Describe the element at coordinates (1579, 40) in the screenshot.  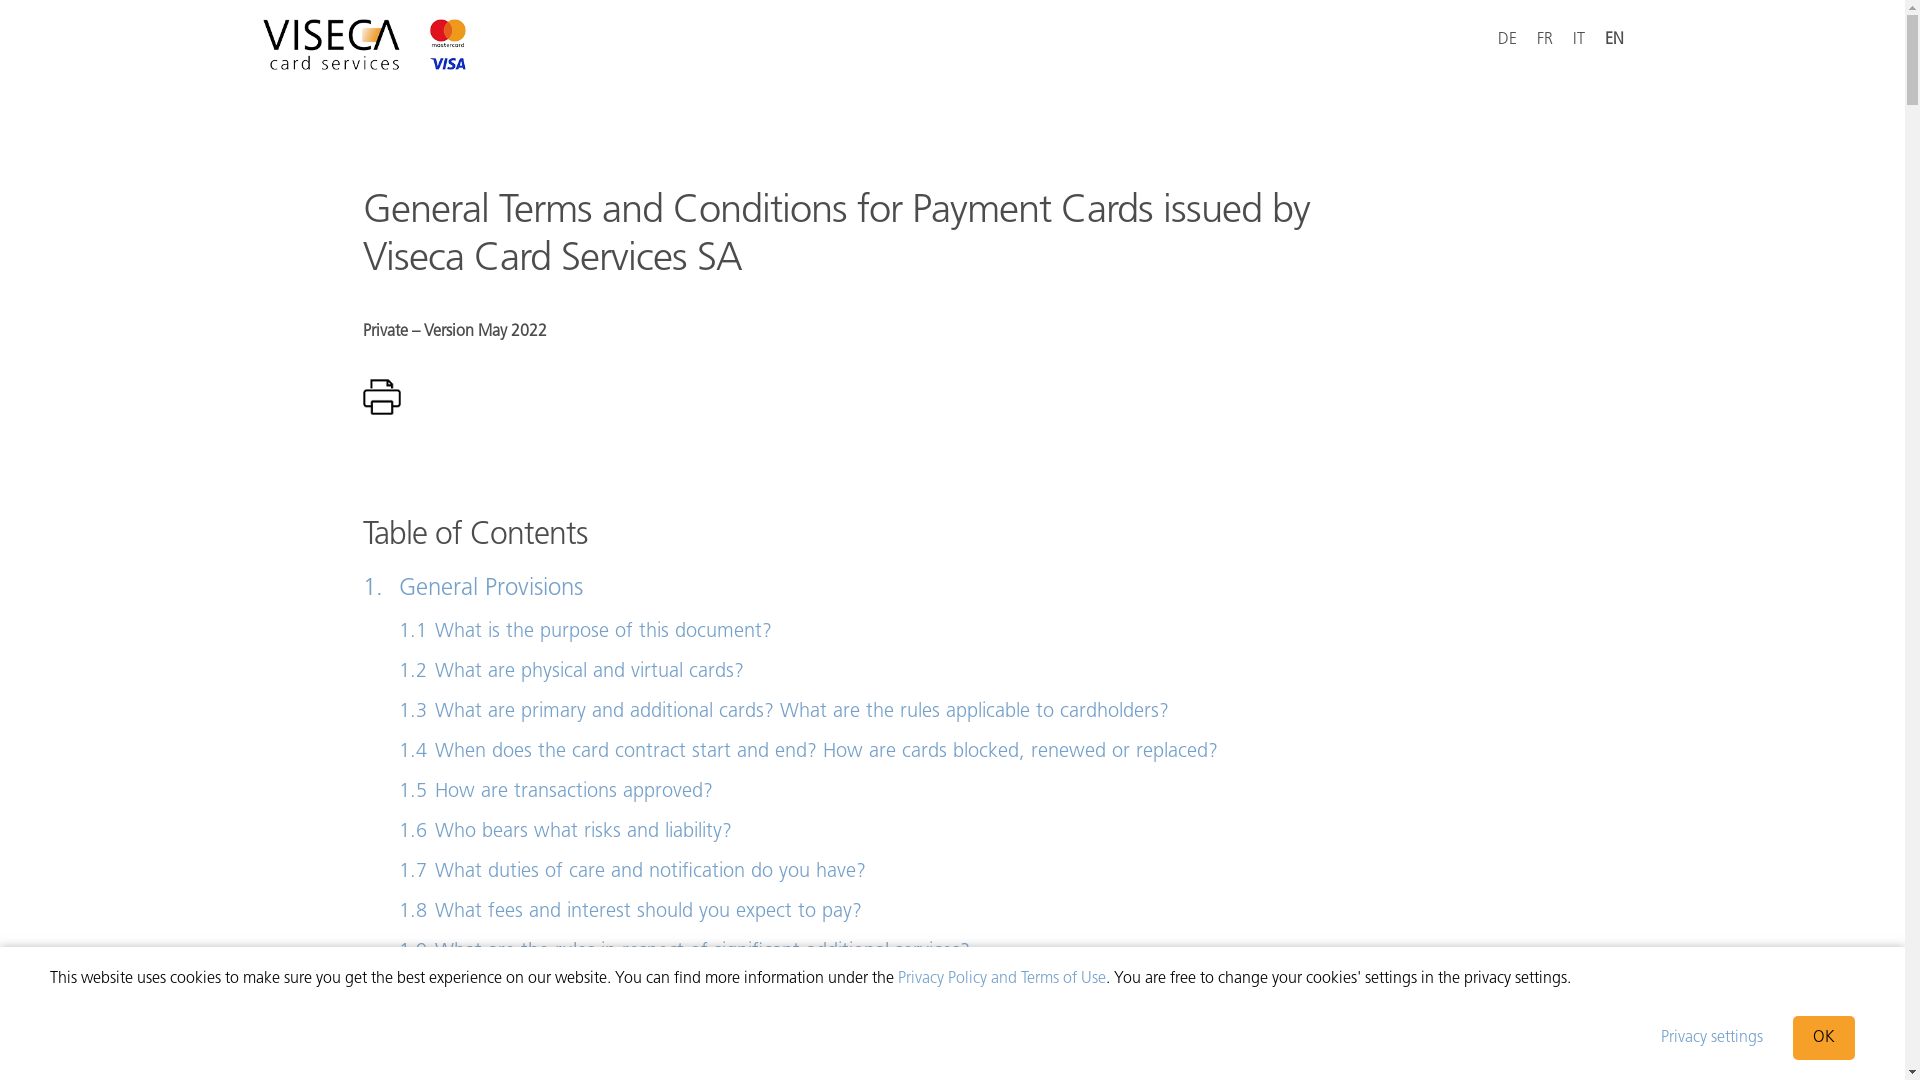
I see `IT` at that location.